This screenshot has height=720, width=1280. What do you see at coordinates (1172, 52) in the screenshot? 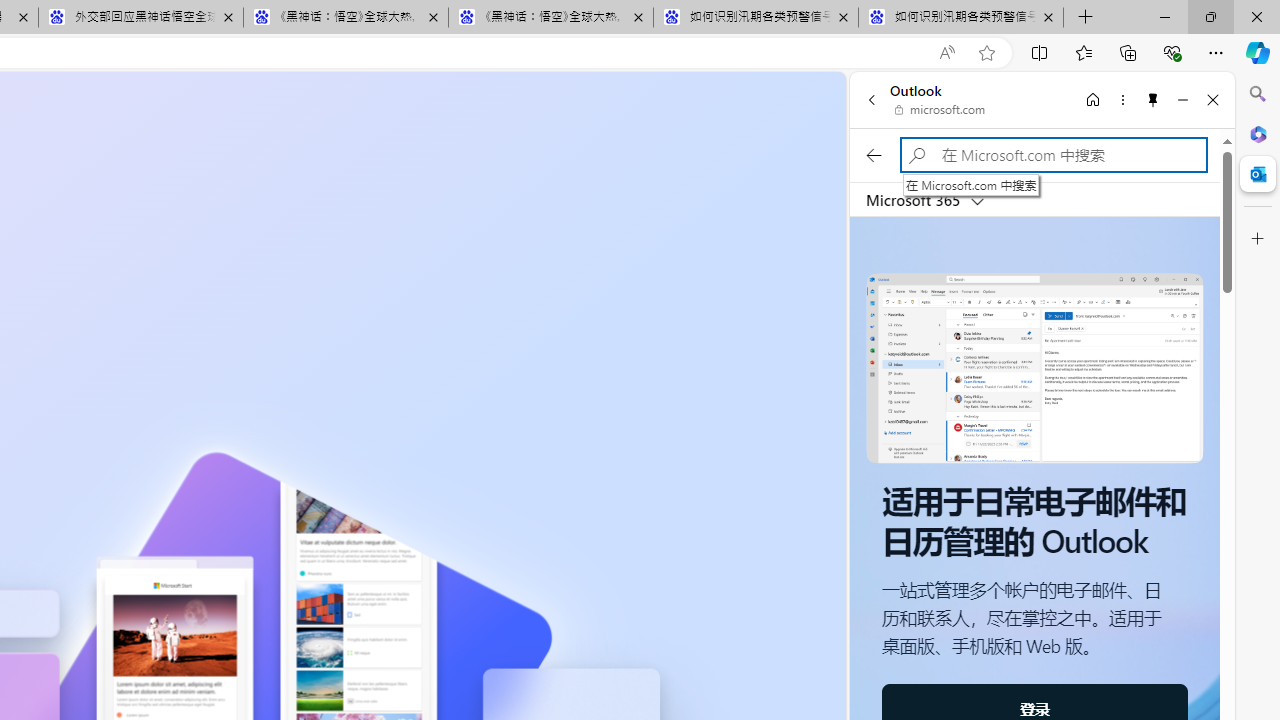
I see `Browser essentials` at bounding box center [1172, 52].